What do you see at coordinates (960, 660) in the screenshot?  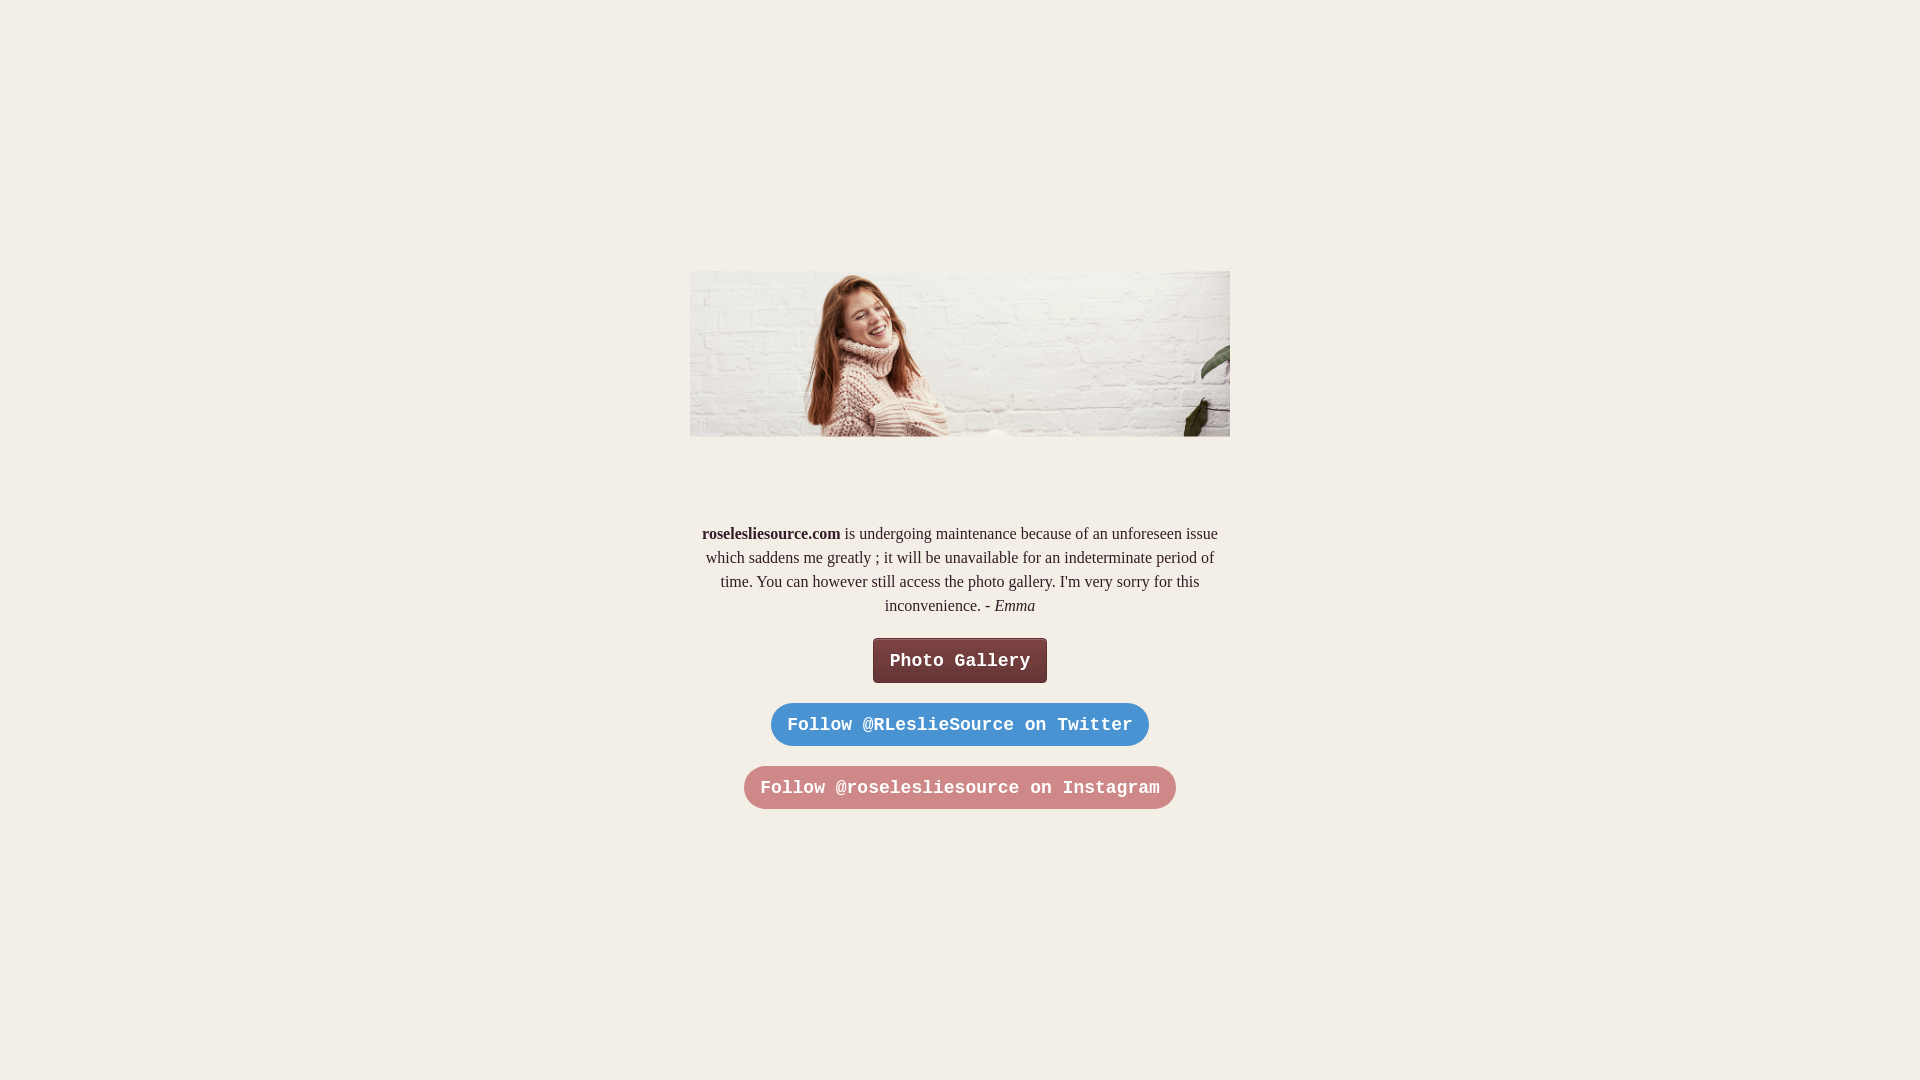 I see `Photo Gallery` at bounding box center [960, 660].